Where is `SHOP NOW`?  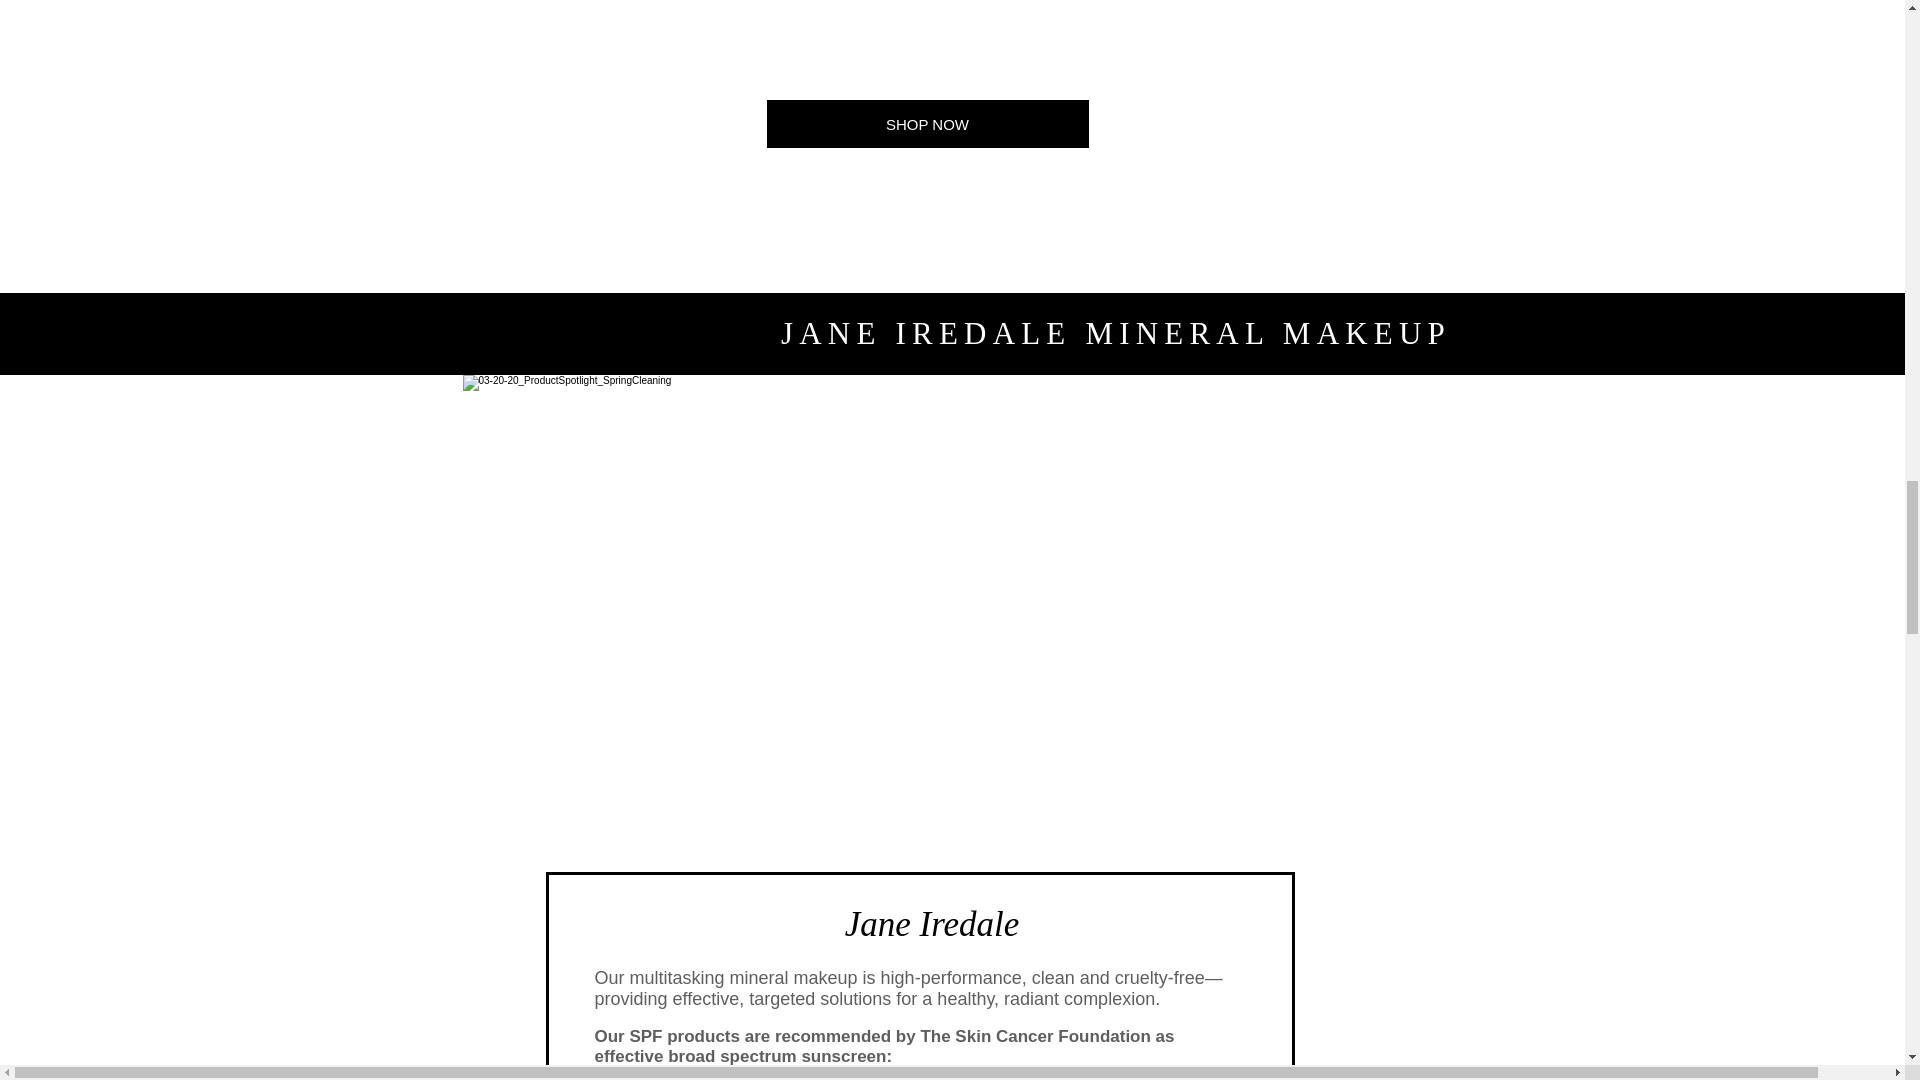
SHOP NOW is located at coordinates (927, 124).